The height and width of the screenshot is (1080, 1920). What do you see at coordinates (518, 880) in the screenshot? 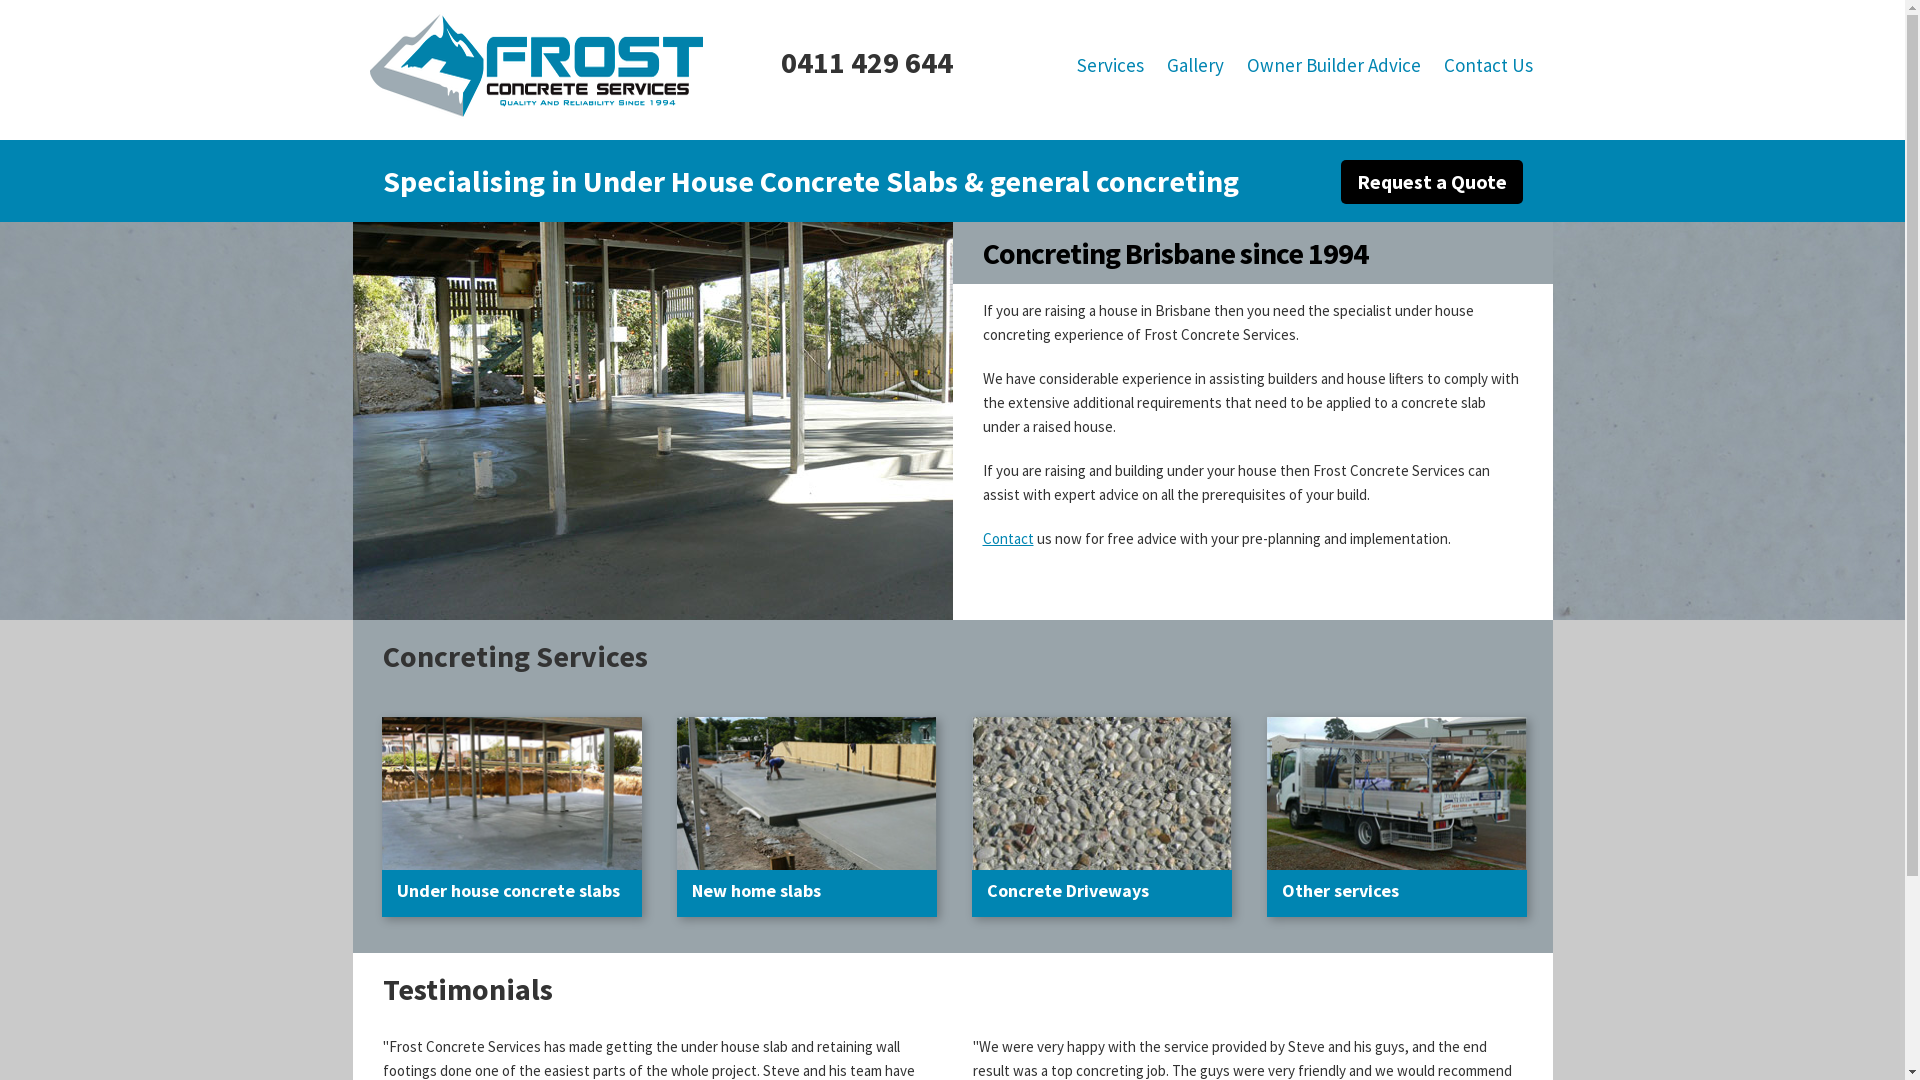
I see `Under house concrete slabs` at bounding box center [518, 880].